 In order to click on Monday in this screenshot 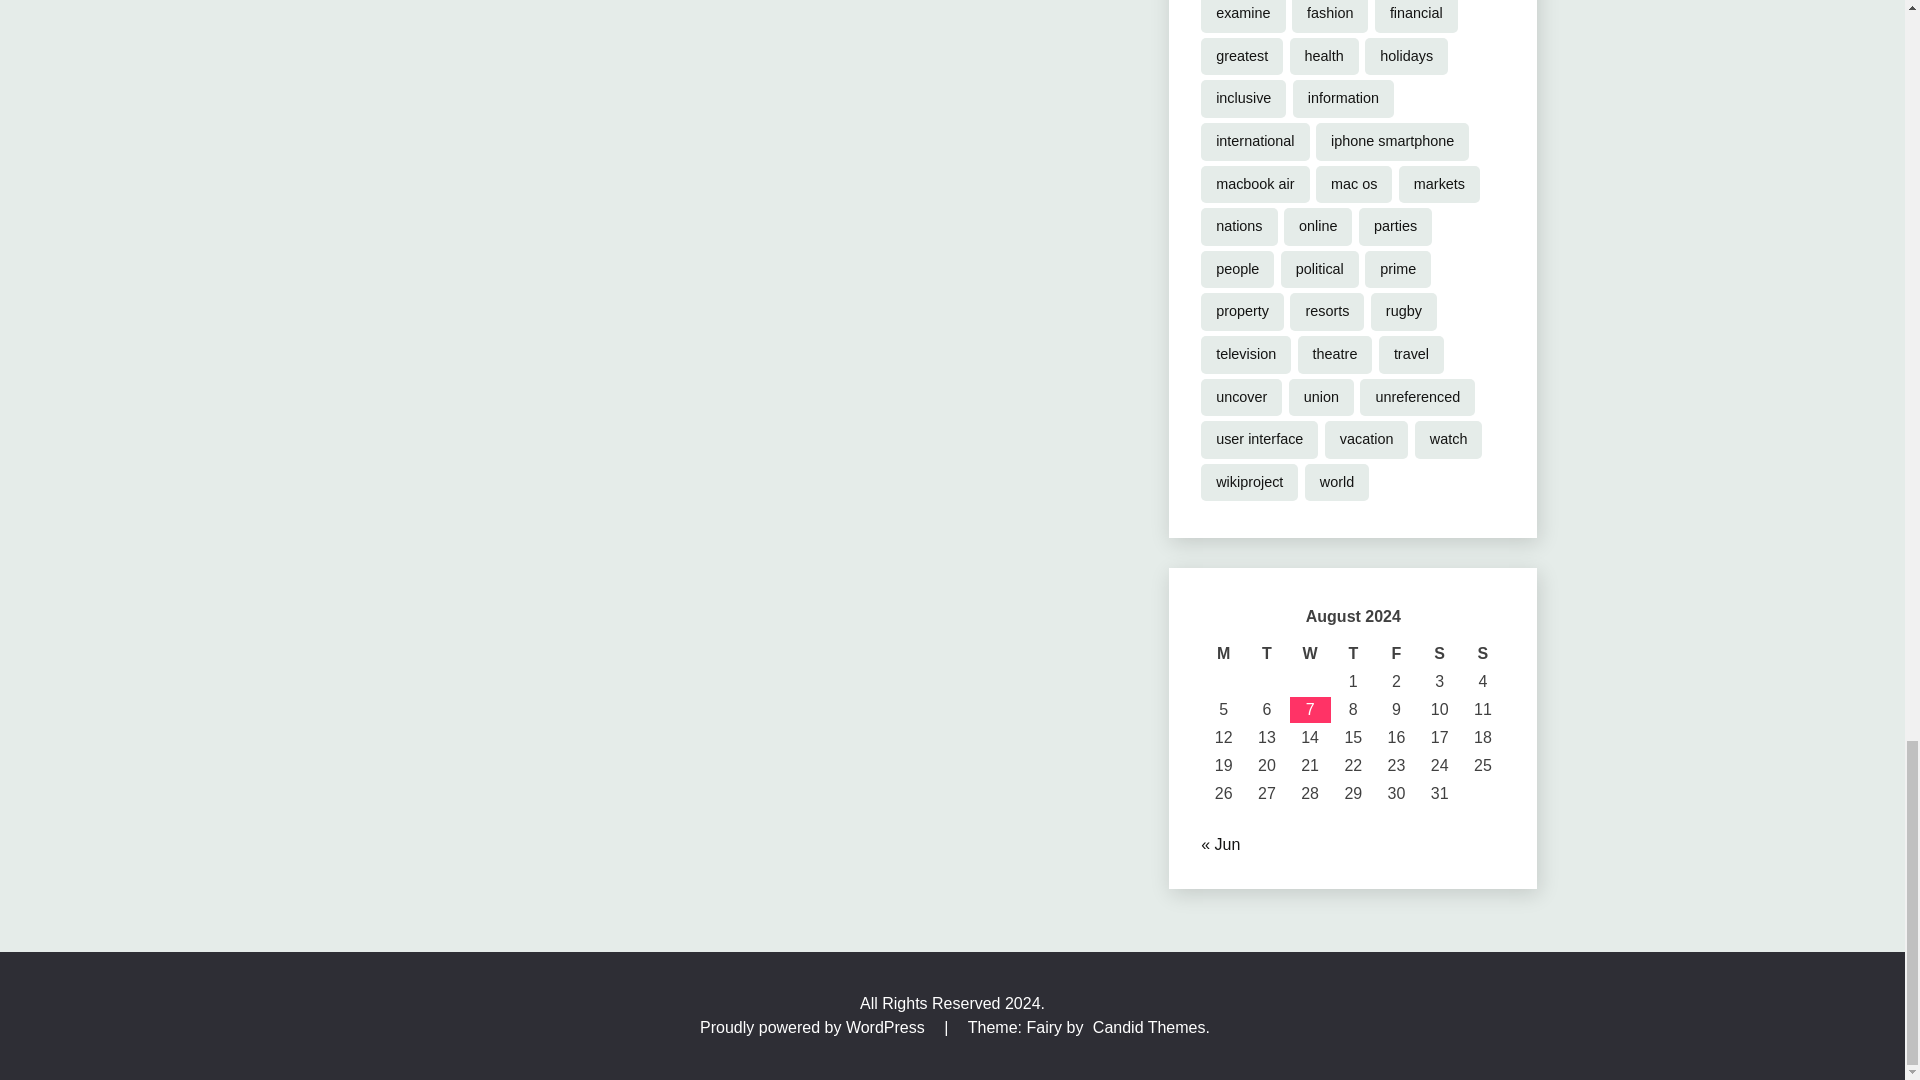, I will do `click(1224, 654)`.